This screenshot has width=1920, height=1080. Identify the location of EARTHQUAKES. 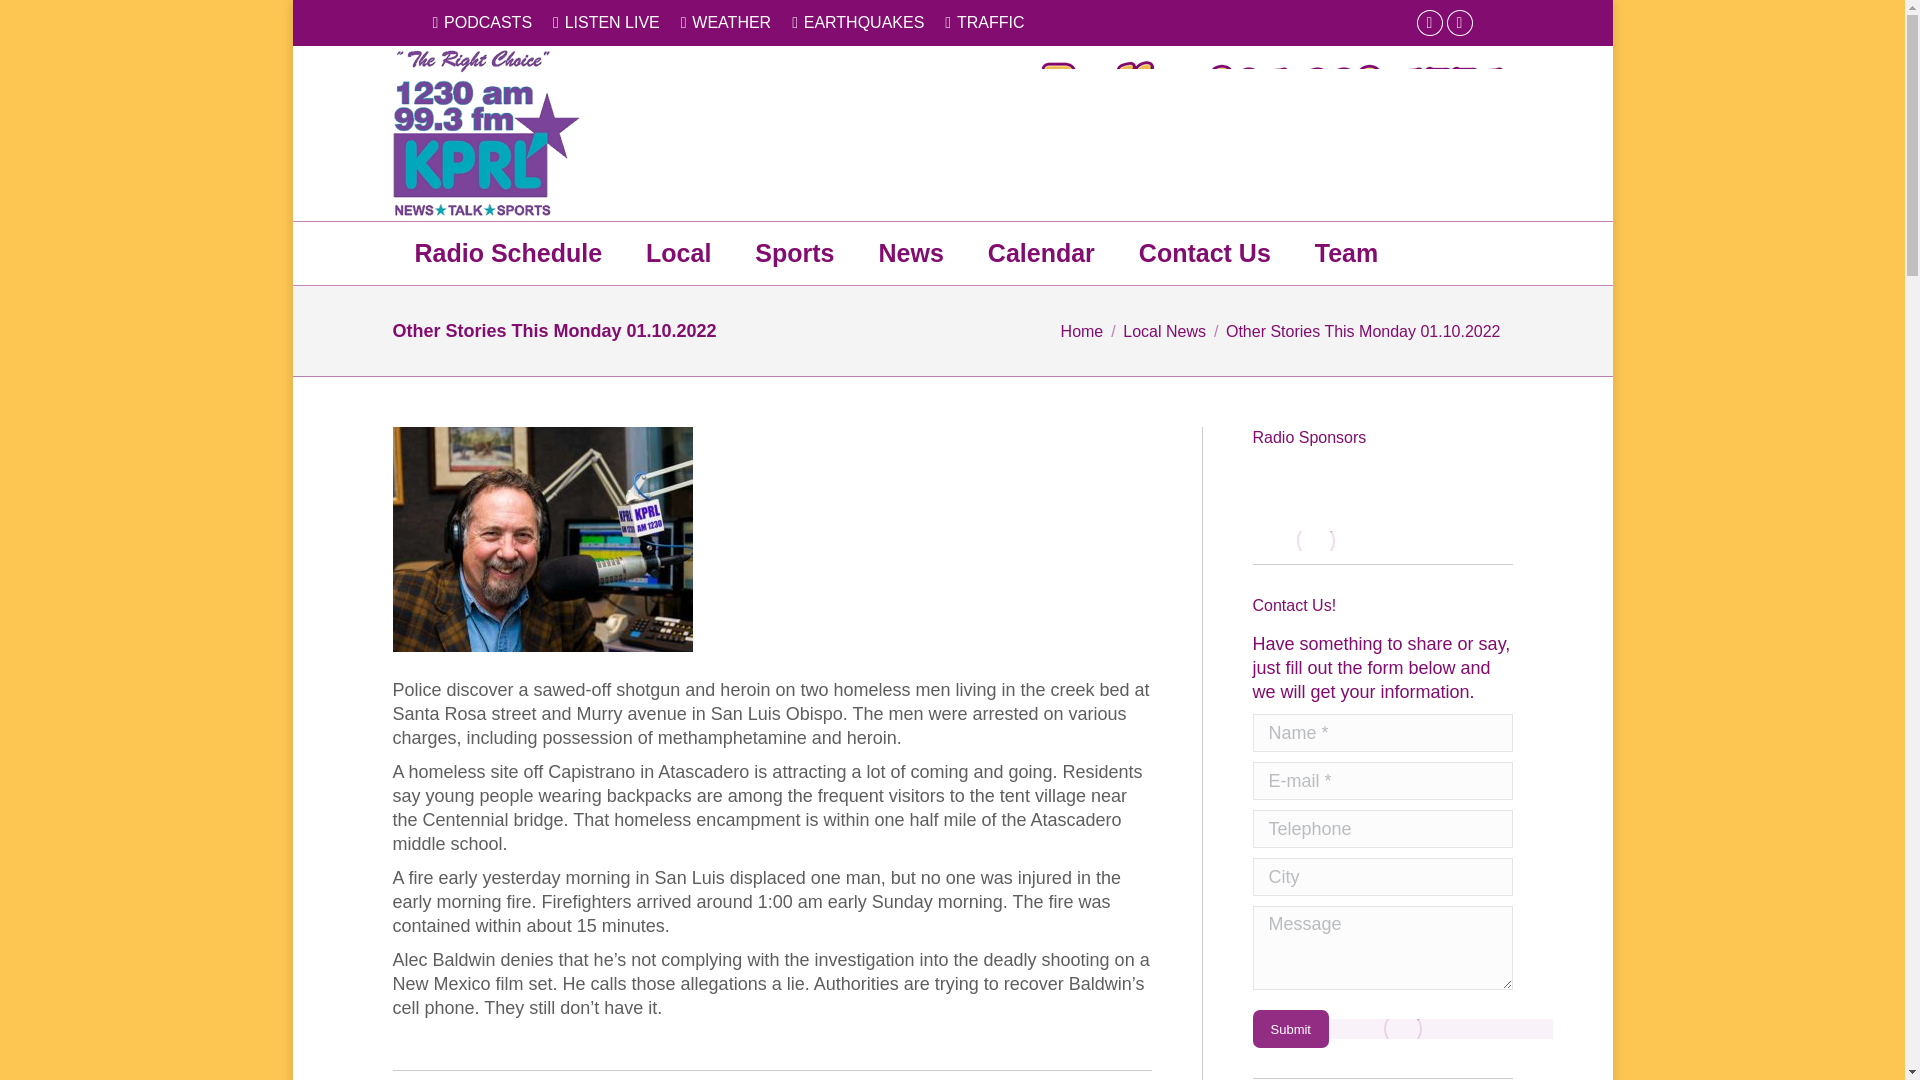
(857, 22).